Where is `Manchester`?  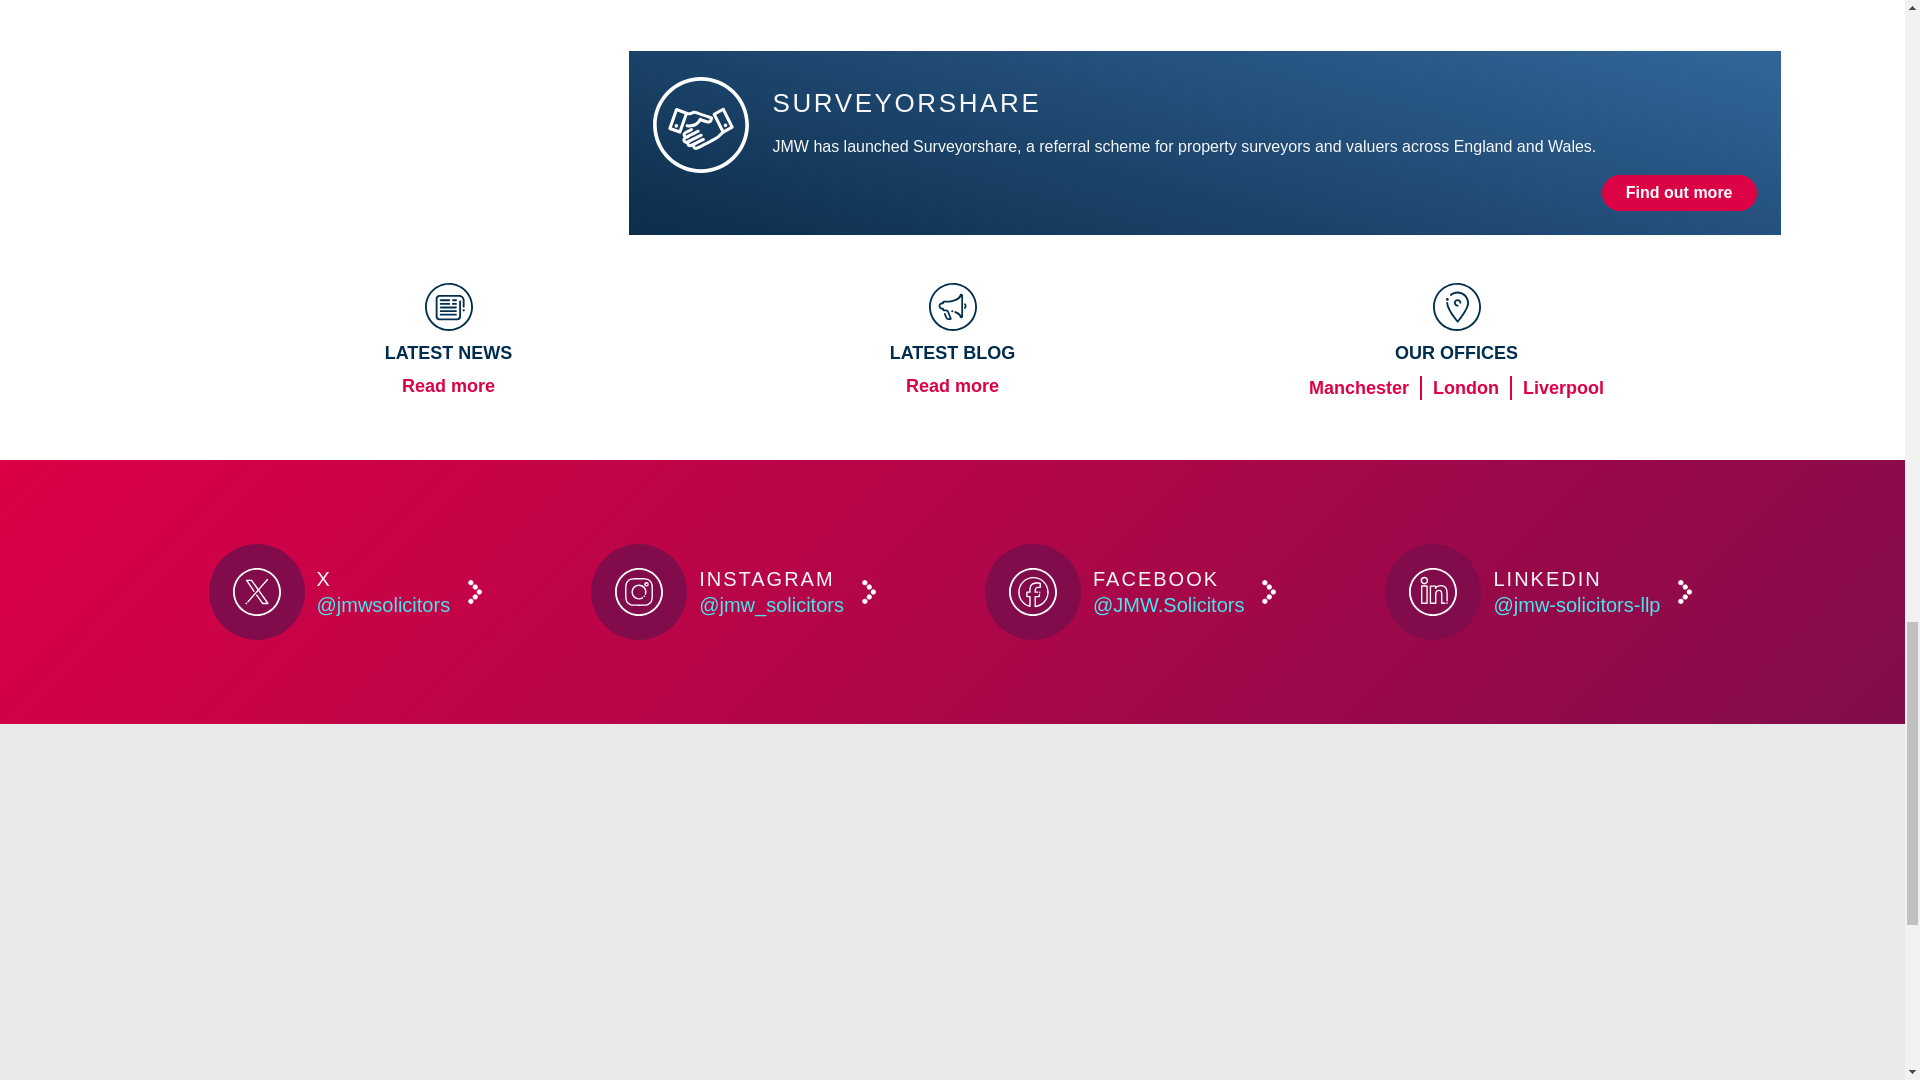
Manchester is located at coordinates (1359, 387).